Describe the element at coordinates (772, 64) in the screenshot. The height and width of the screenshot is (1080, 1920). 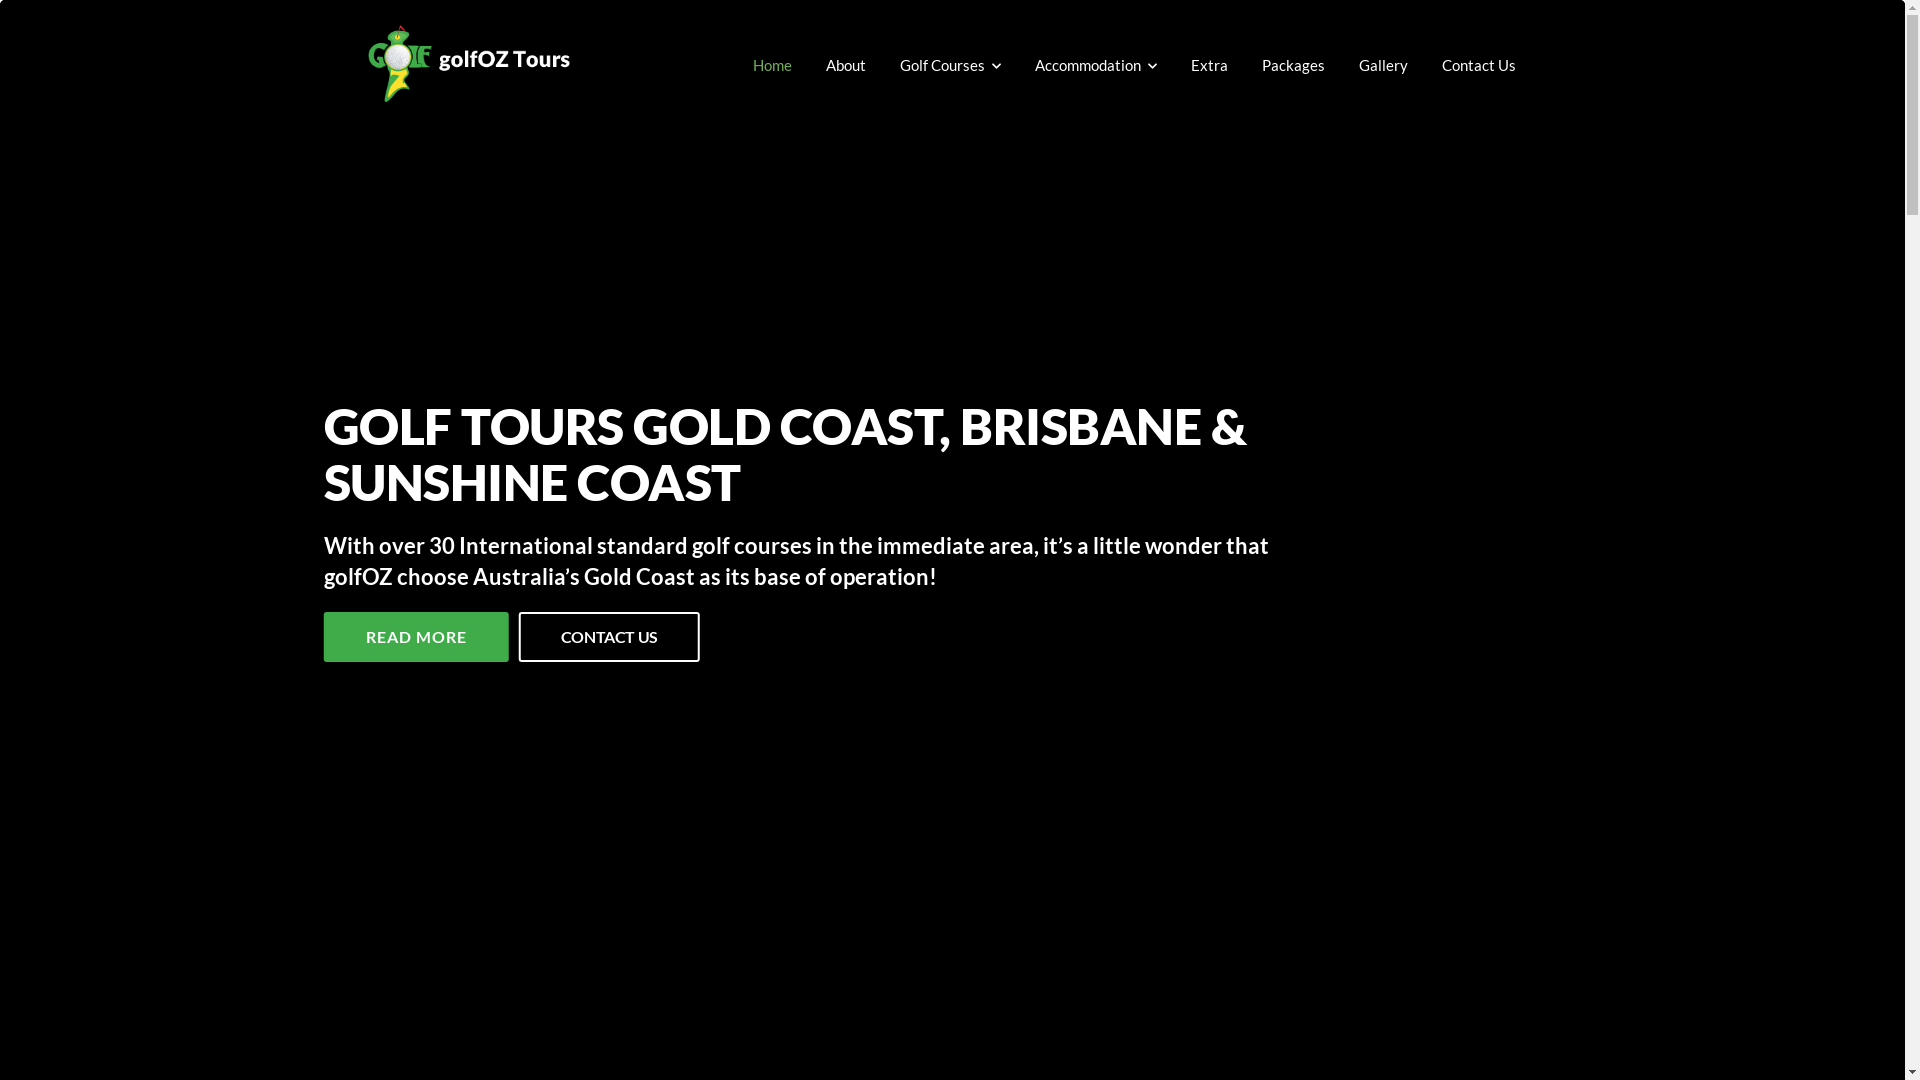
I see `Home` at that location.